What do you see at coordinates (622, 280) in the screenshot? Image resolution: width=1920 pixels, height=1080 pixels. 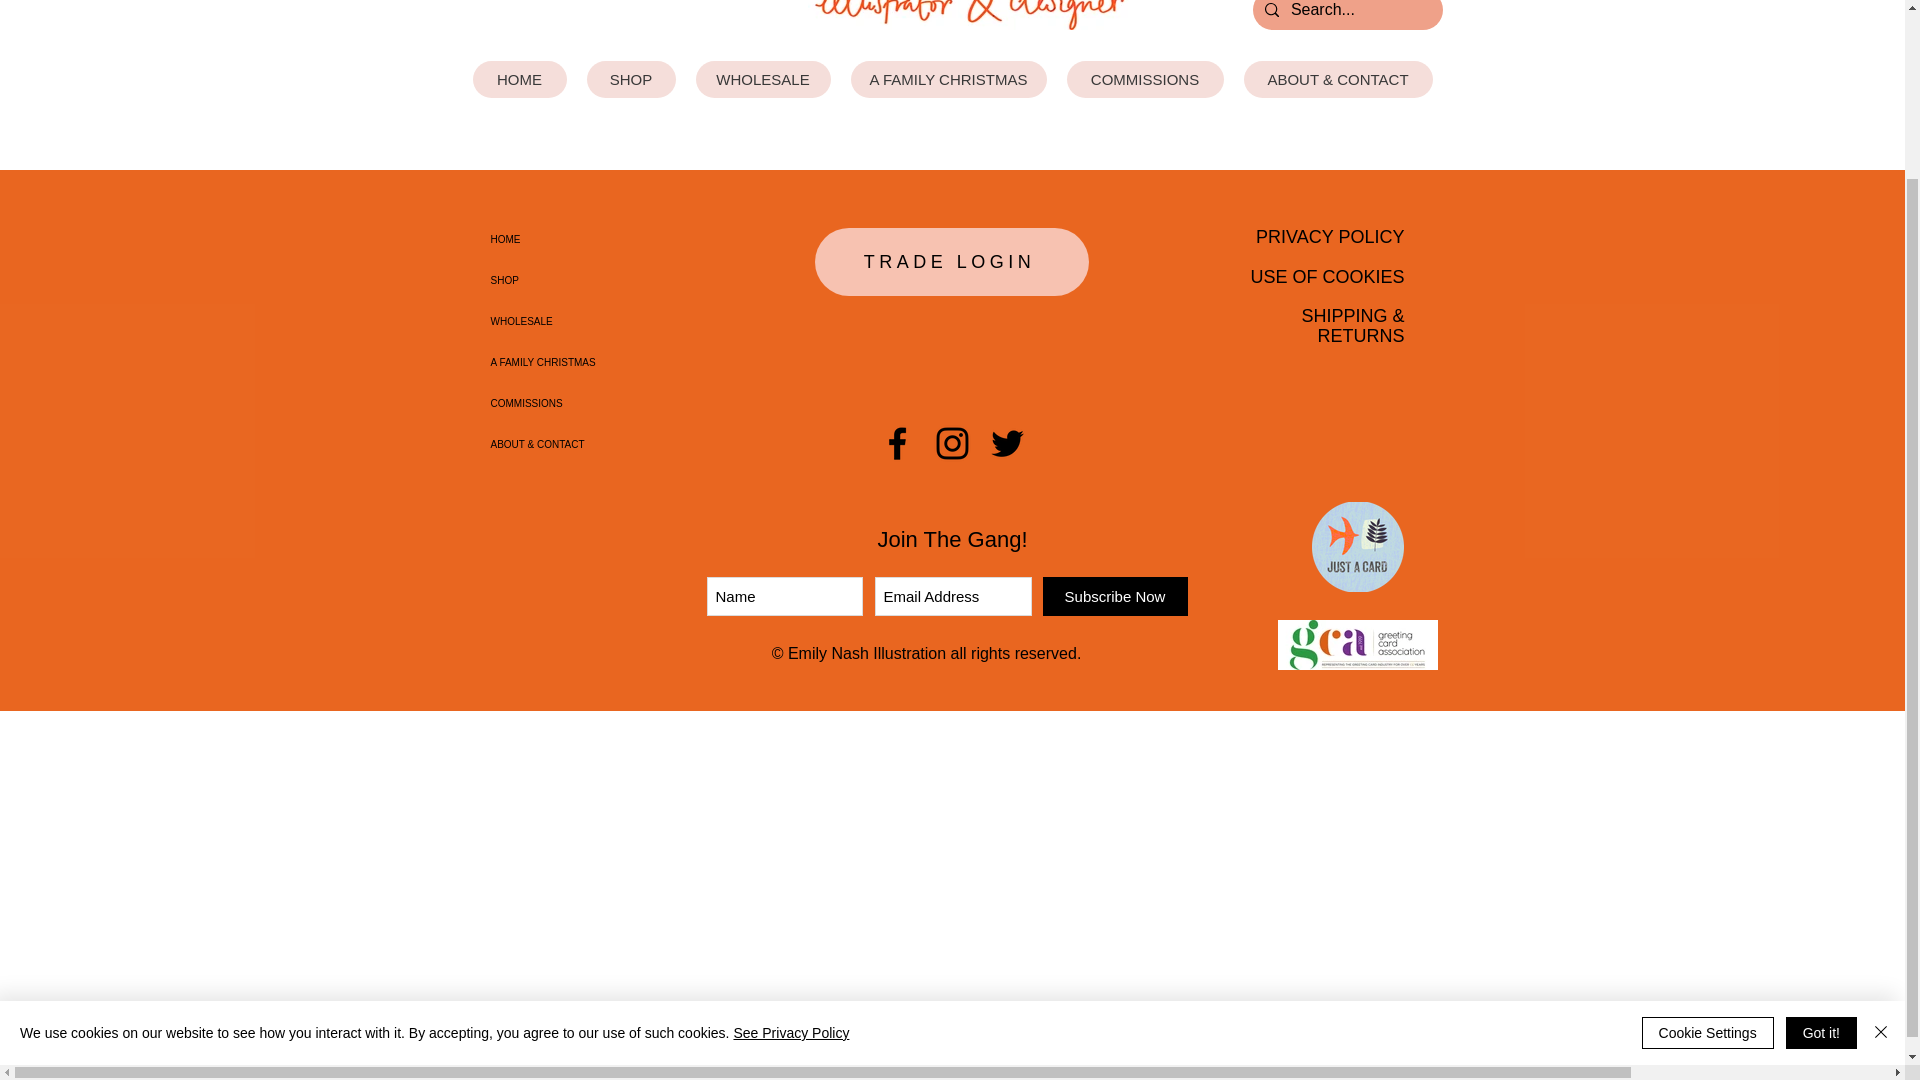 I see `SHOP` at bounding box center [622, 280].